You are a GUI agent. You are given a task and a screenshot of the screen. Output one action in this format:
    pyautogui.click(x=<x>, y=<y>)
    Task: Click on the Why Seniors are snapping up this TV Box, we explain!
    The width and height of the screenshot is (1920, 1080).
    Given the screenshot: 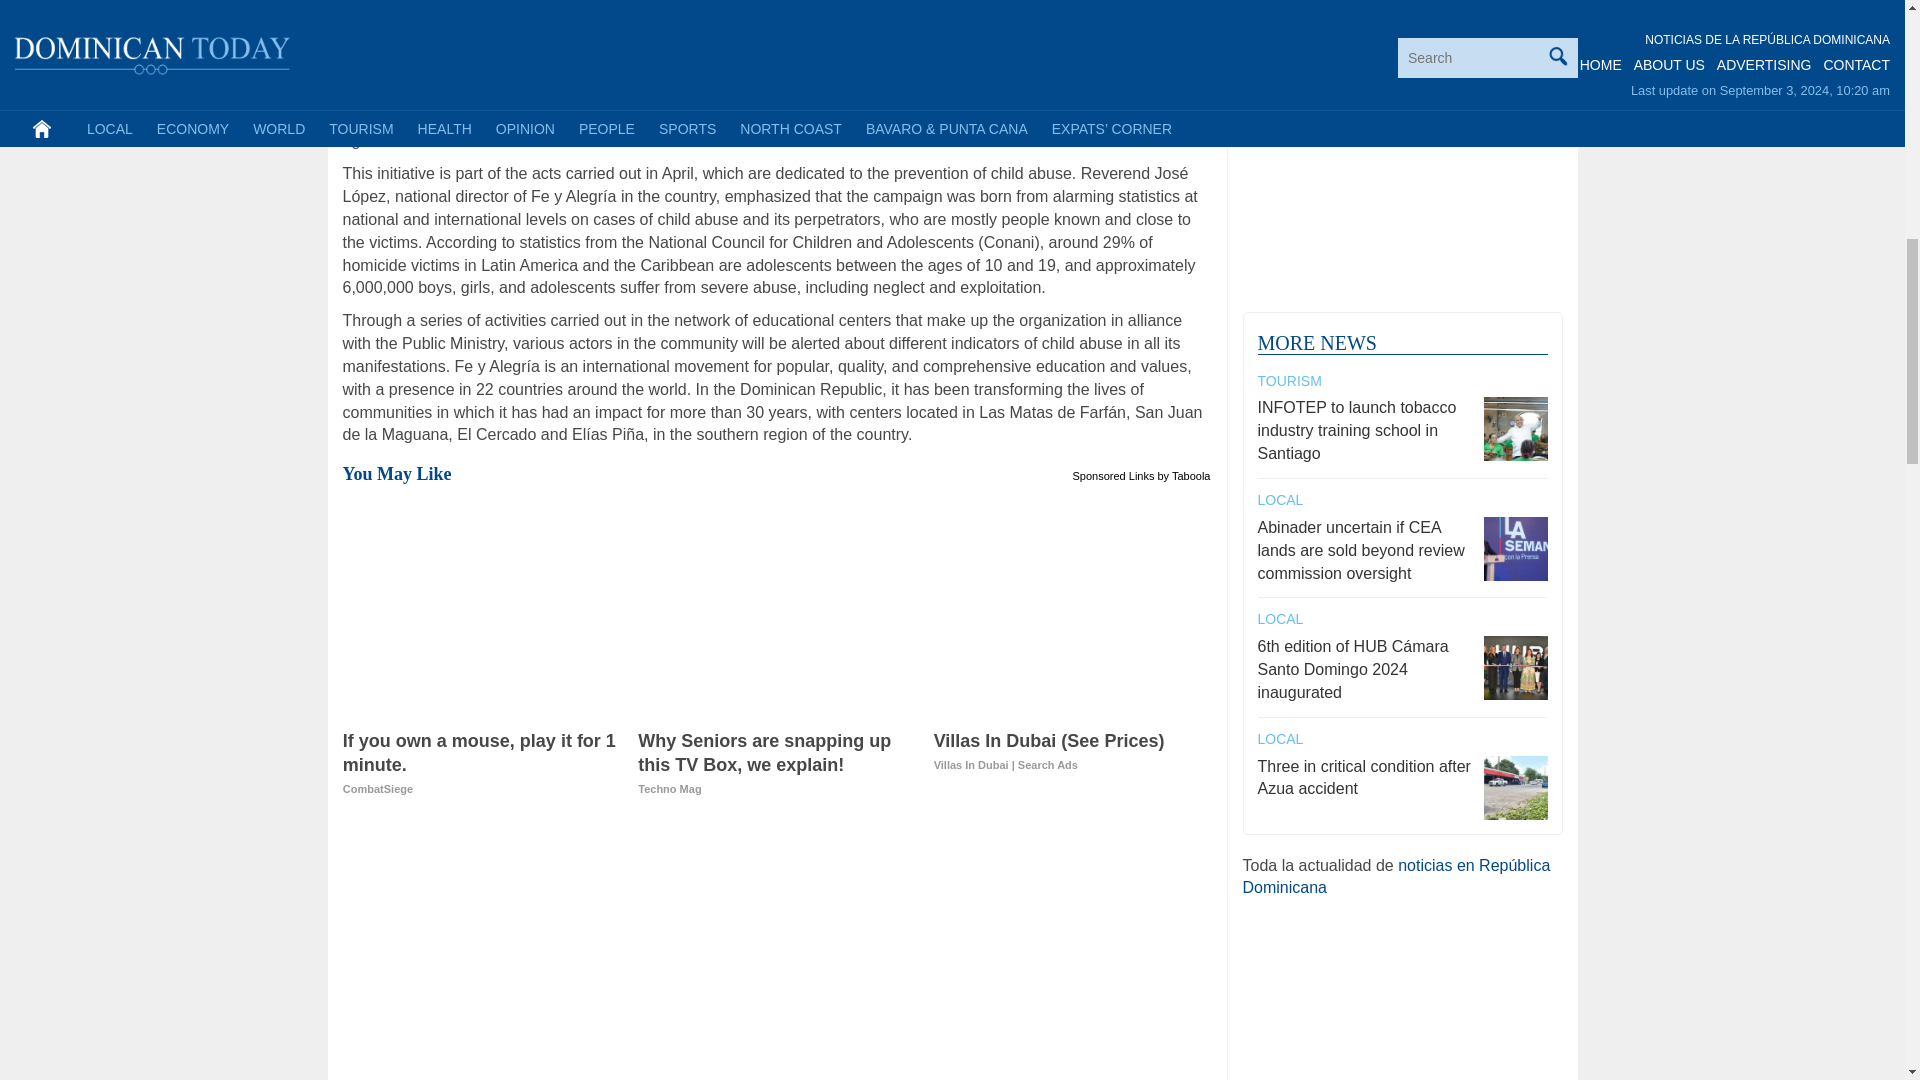 What is the action you would take?
    pyautogui.click(x=776, y=765)
    